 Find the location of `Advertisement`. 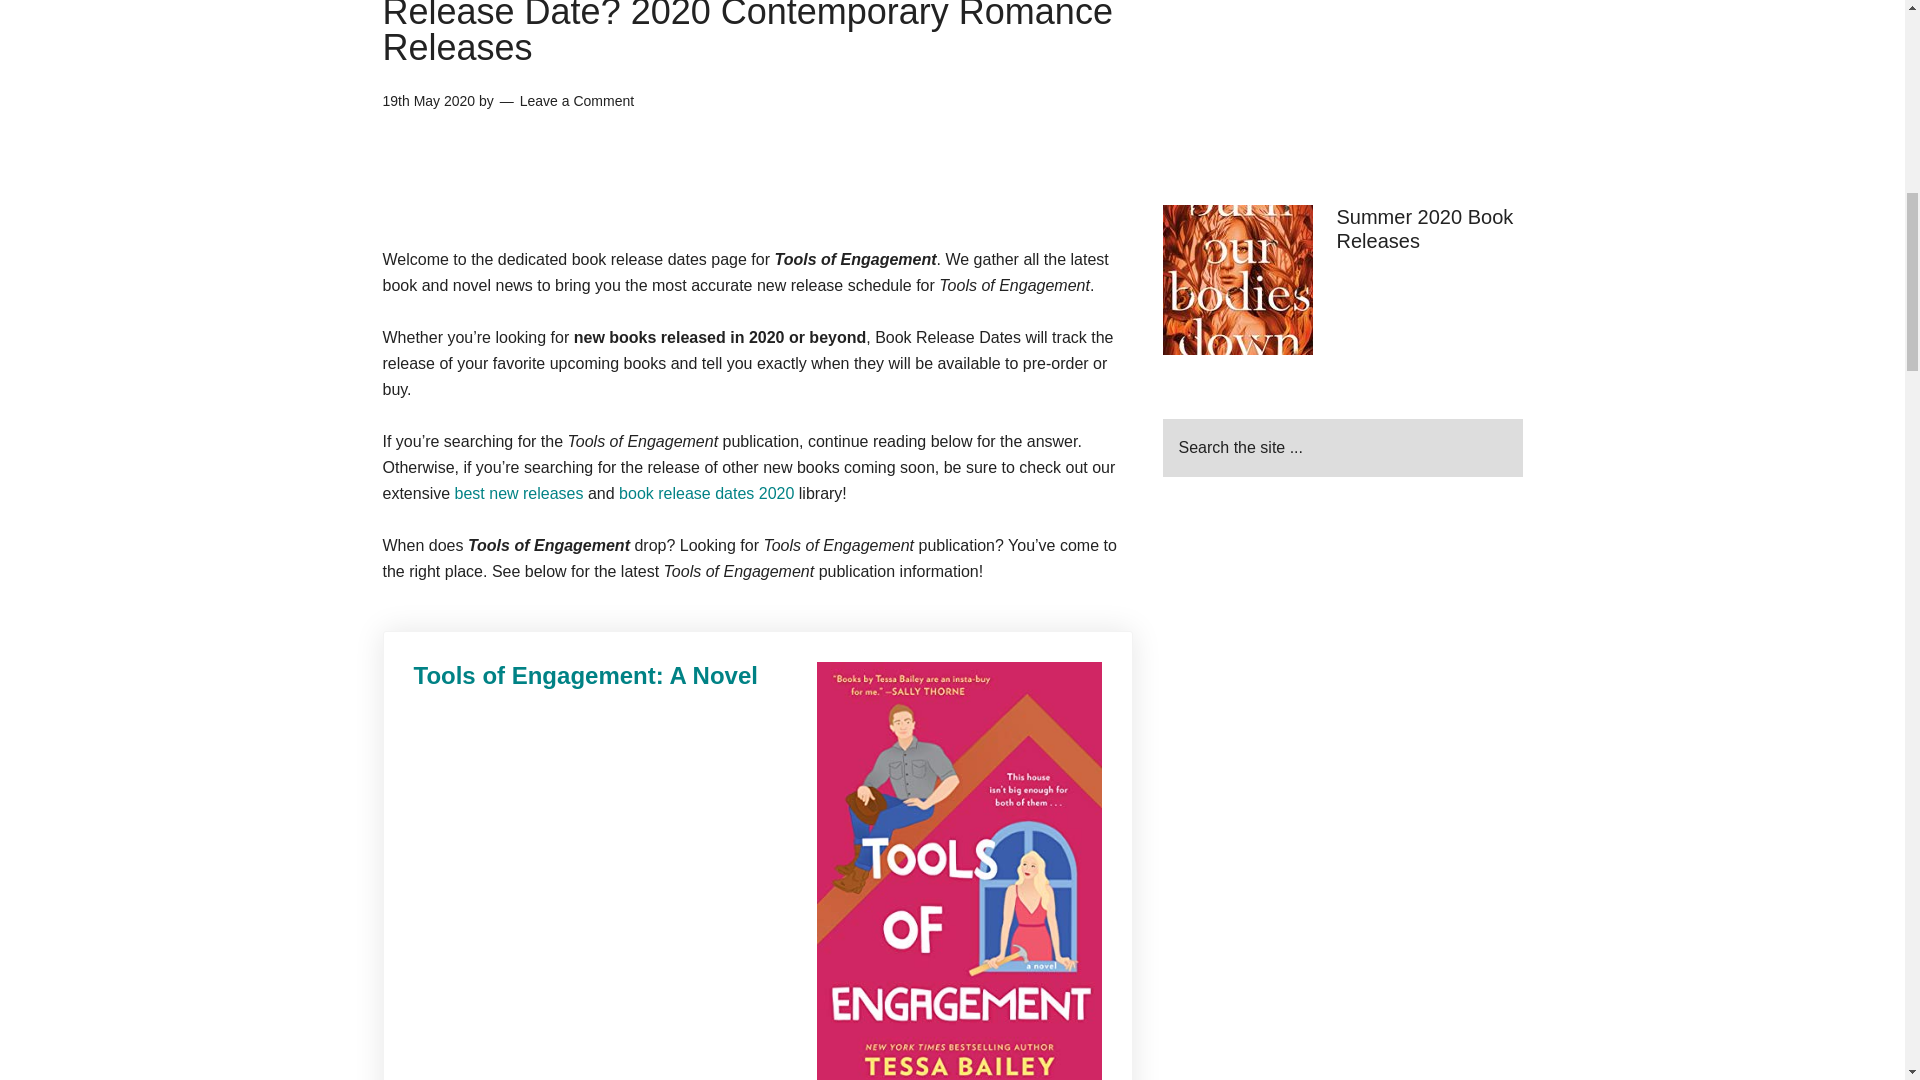

Advertisement is located at coordinates (1342, 82).